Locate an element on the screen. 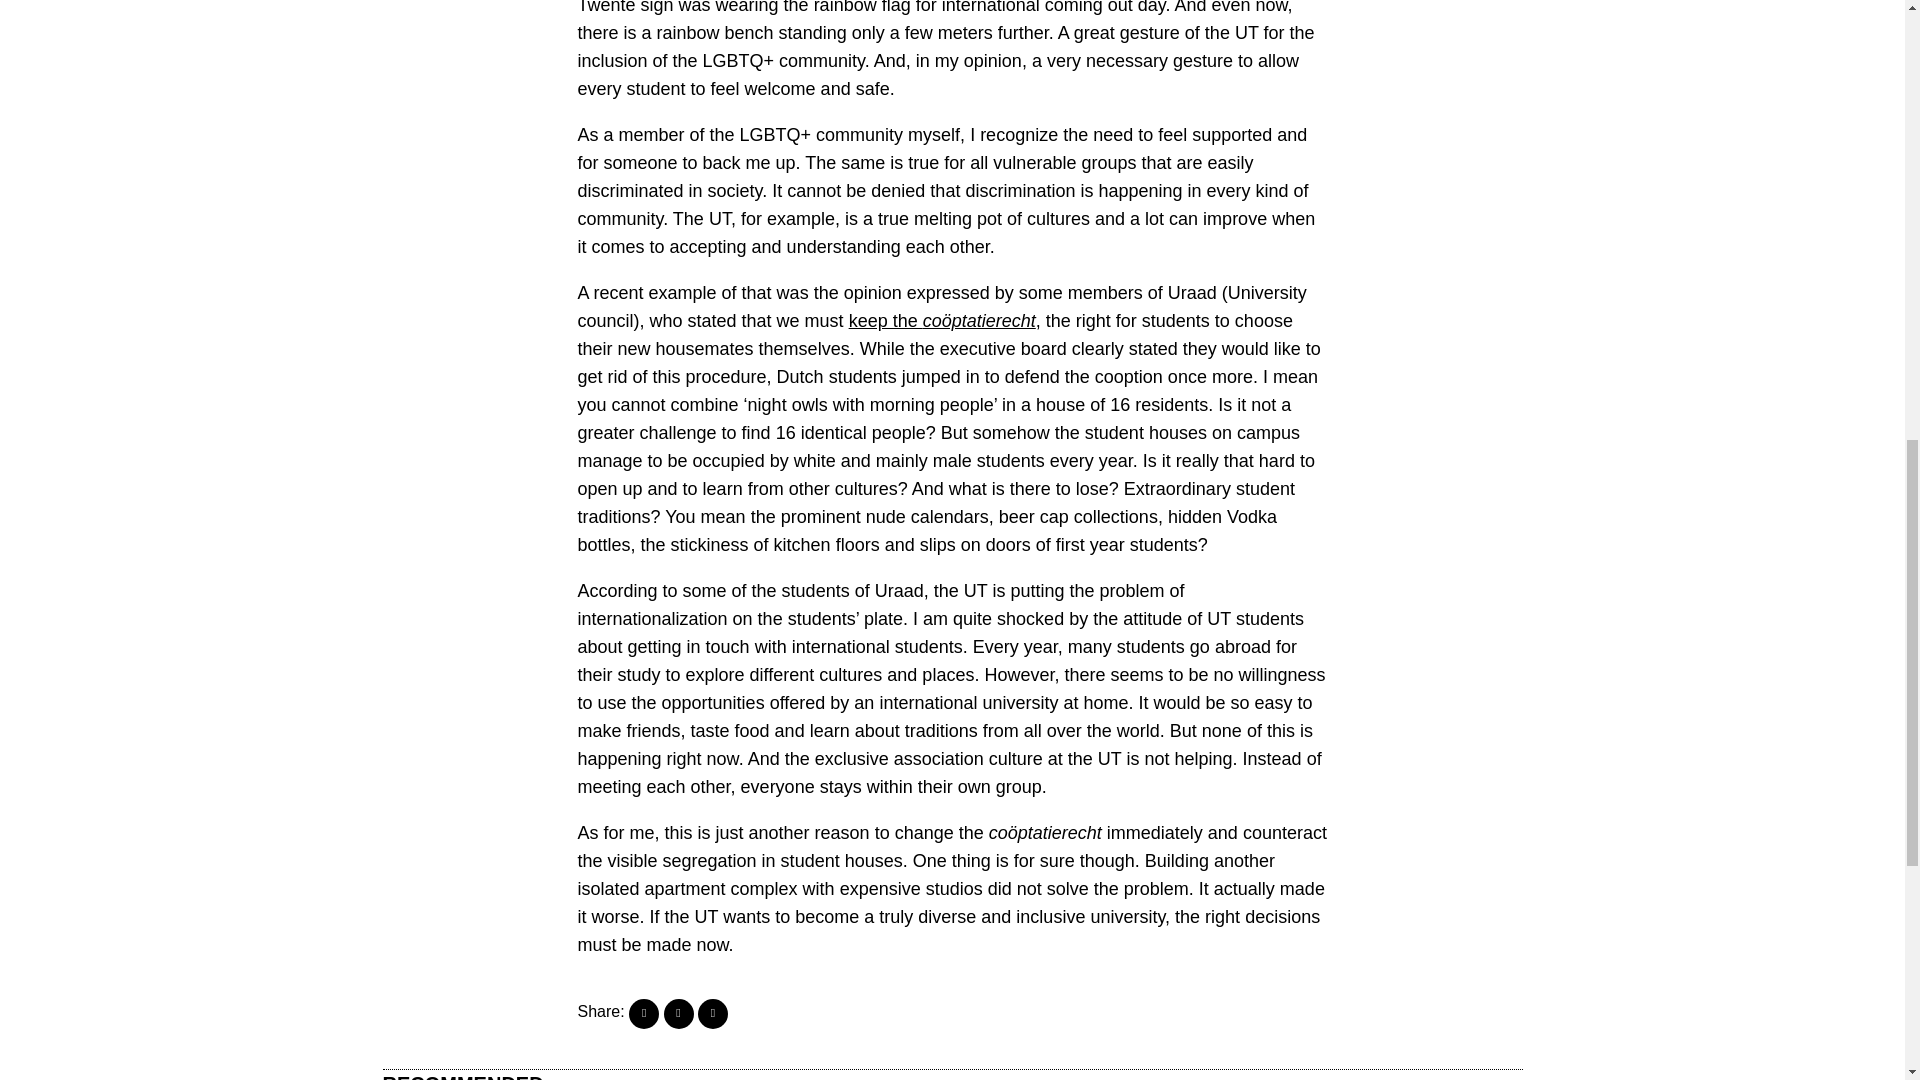 The image size is (1920, 1080). Share on Twitter is located at coordinates (678, 1014).